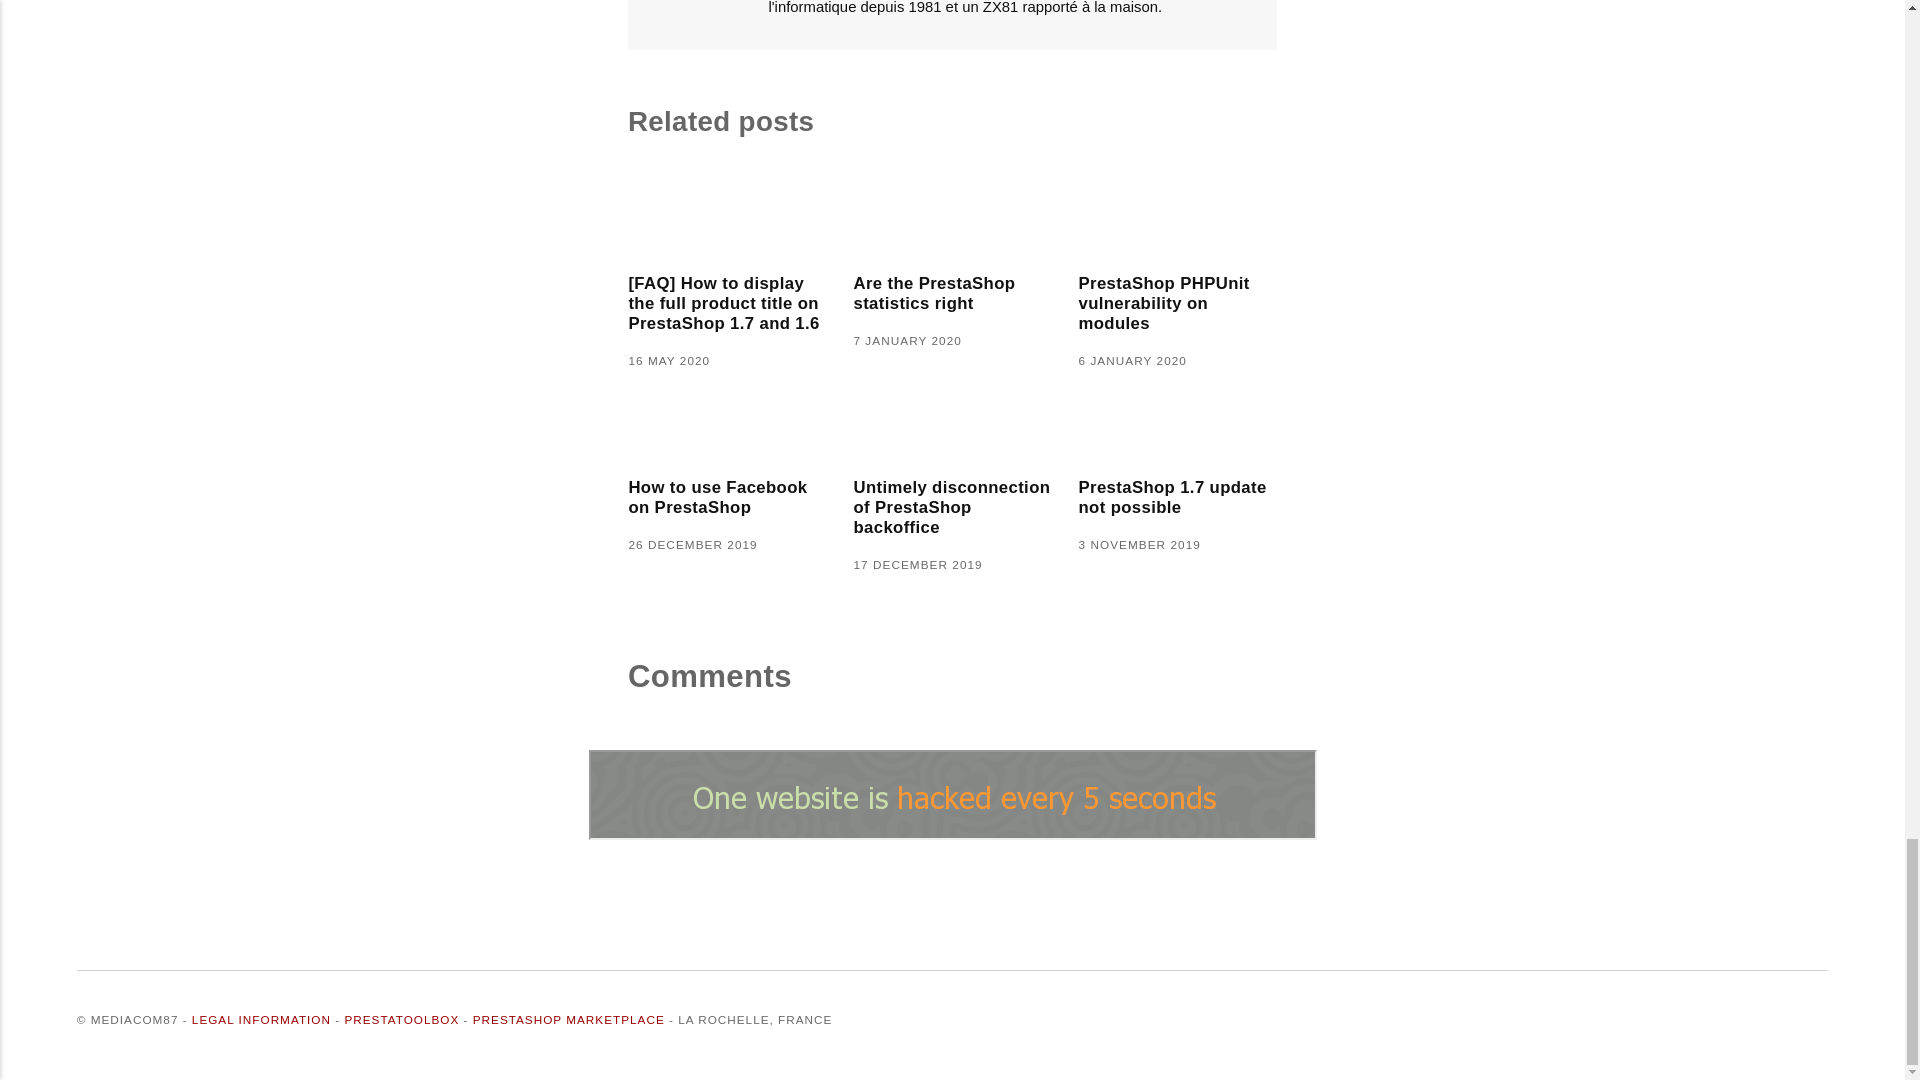 The image size is (1920, 1080). I want to click on Untimely disconnection of PrestaShop backoffice, so click(951, 508).